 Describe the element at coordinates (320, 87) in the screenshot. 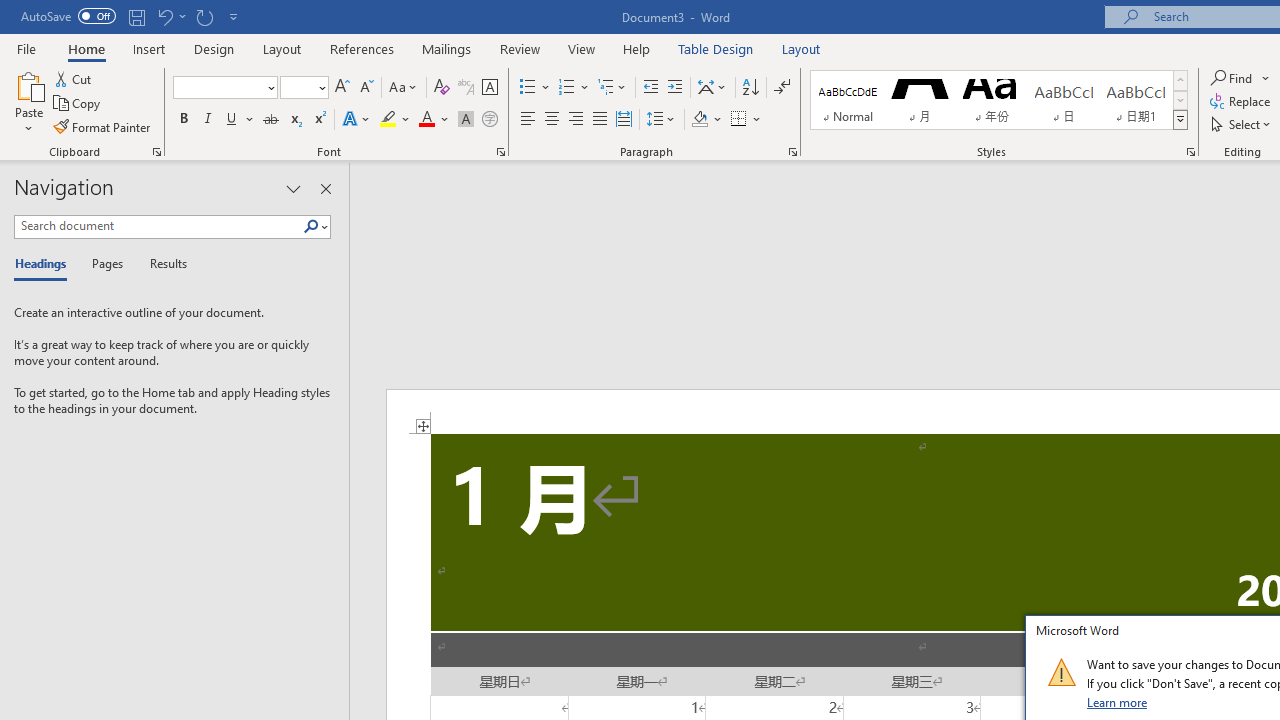

I see `Open` at that location.